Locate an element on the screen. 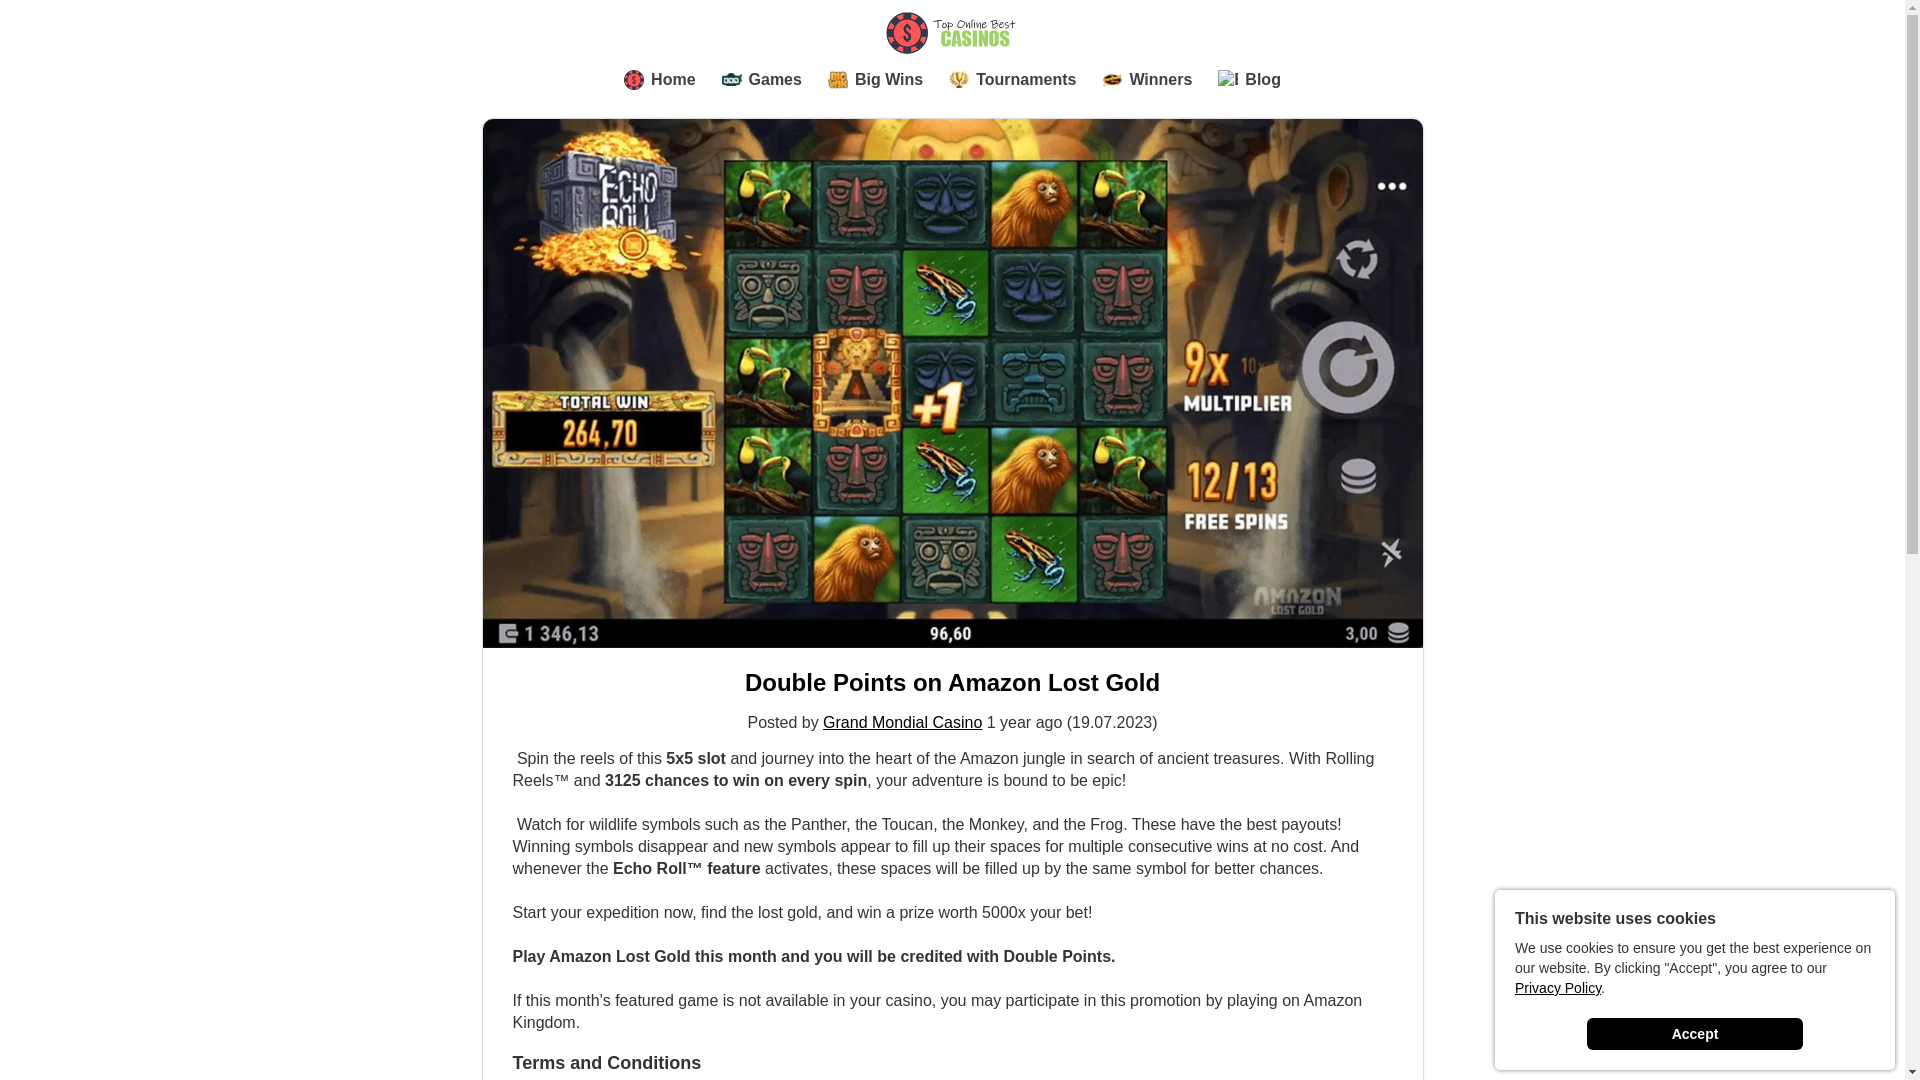 This screenshot has width=1920, height=1080. Games is located at coordinates (762, 80).